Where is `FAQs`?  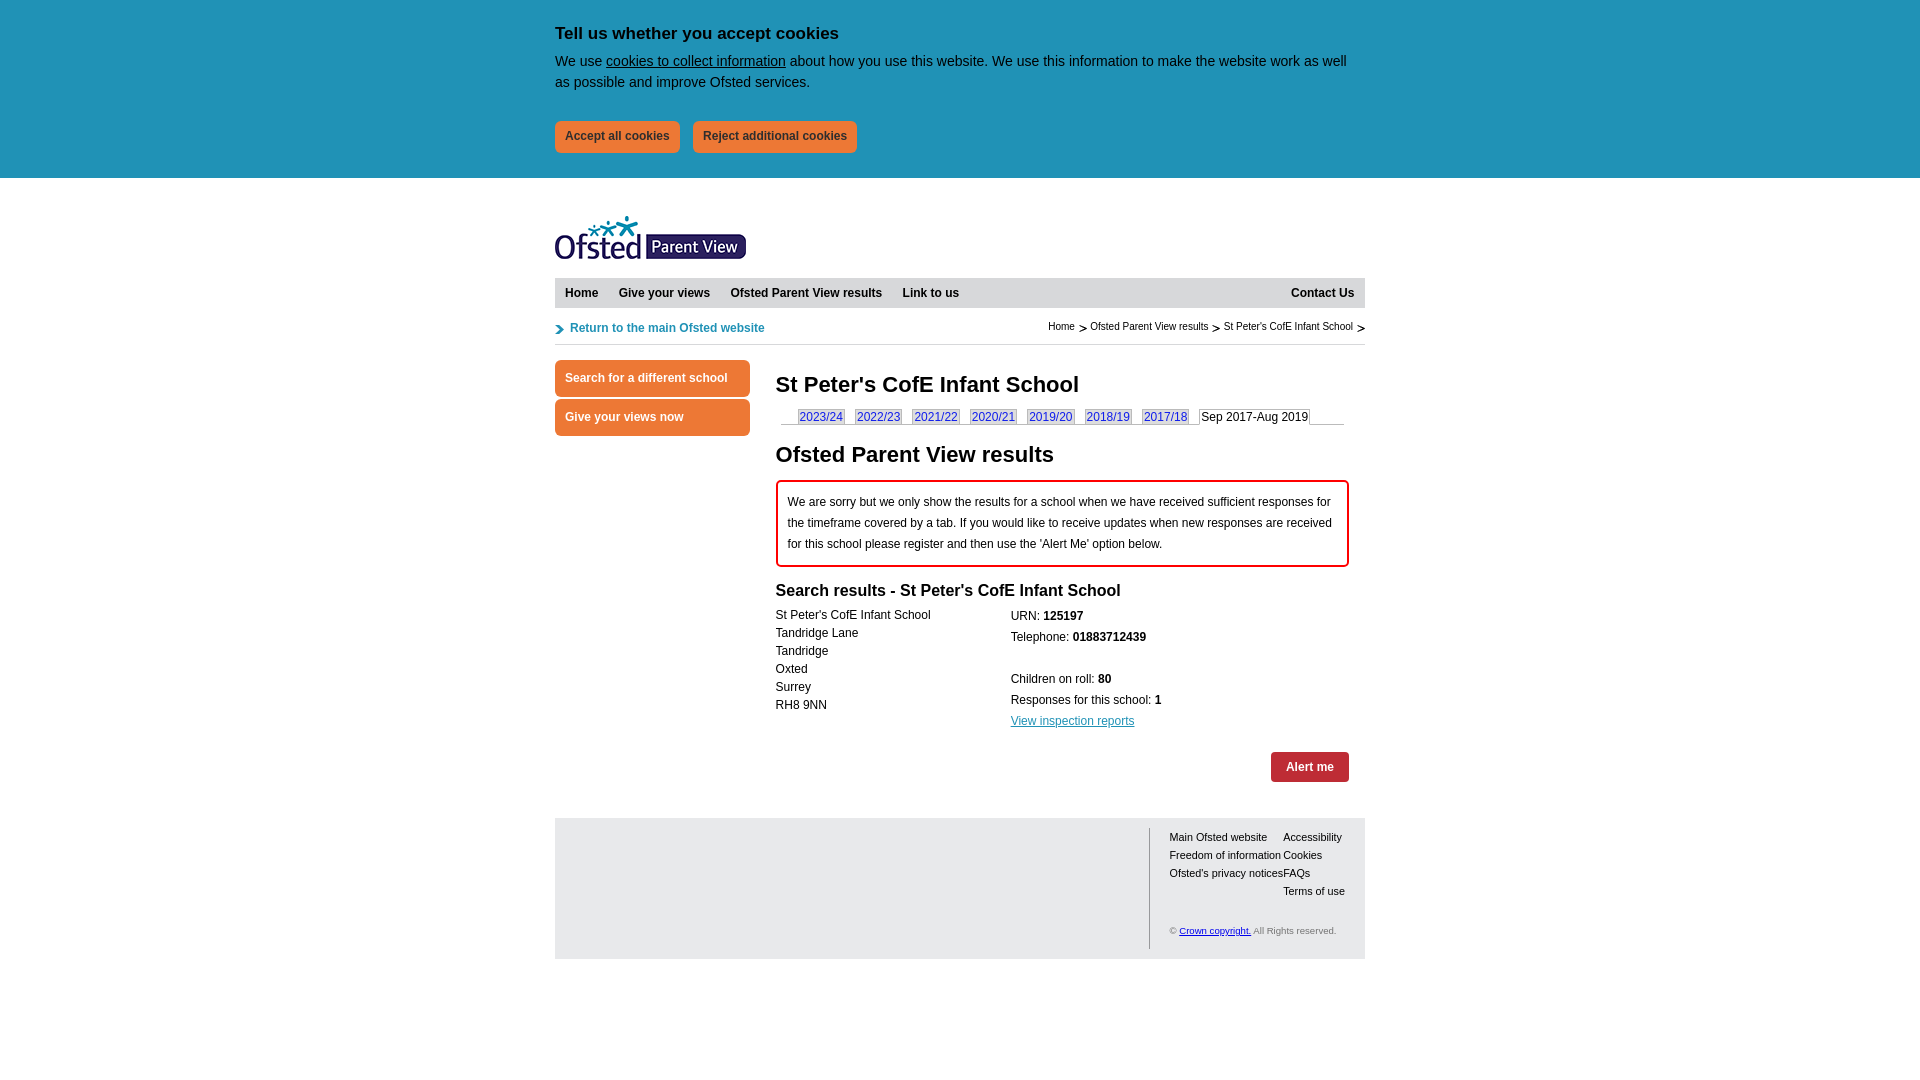 FAQs is located at coordinates (1296, 873).